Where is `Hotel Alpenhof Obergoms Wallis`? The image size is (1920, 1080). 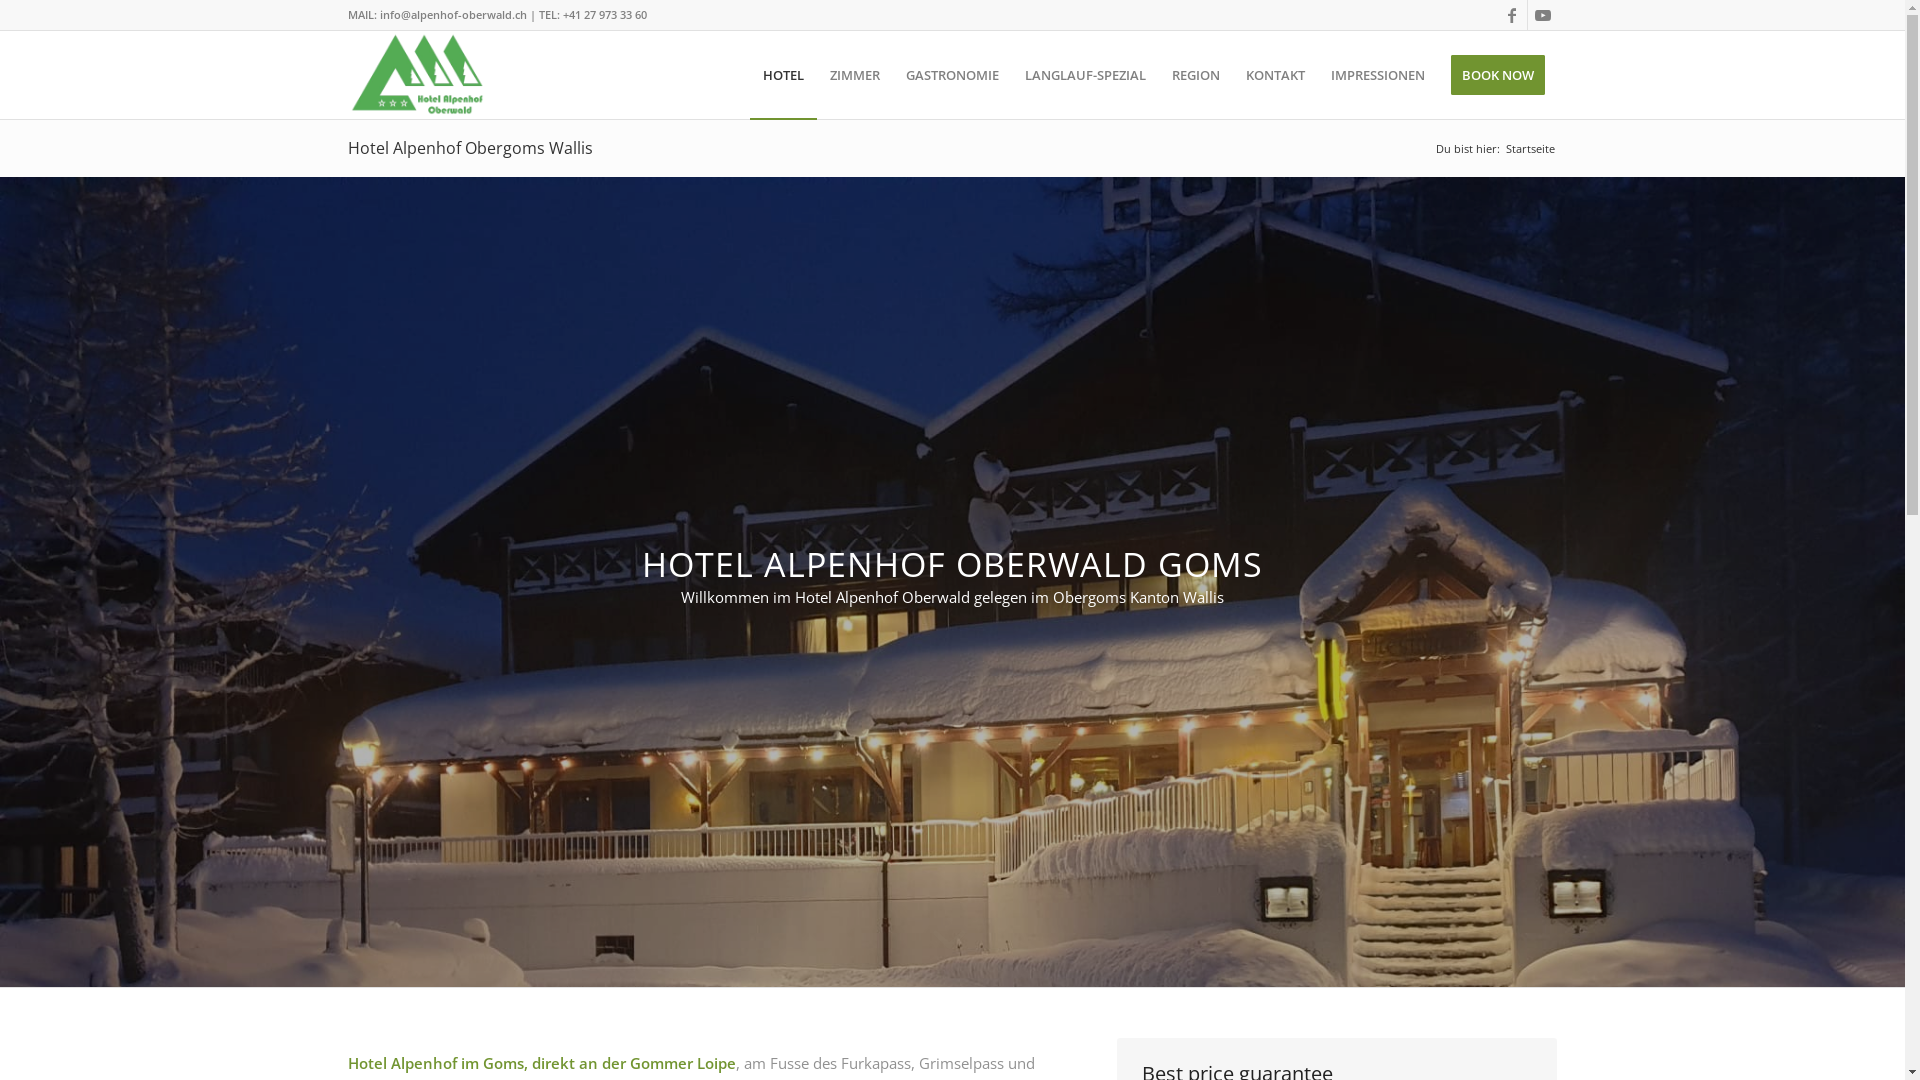 Hotel Alpenhof Obergoms Wallis is located at coordinates (470, 148).